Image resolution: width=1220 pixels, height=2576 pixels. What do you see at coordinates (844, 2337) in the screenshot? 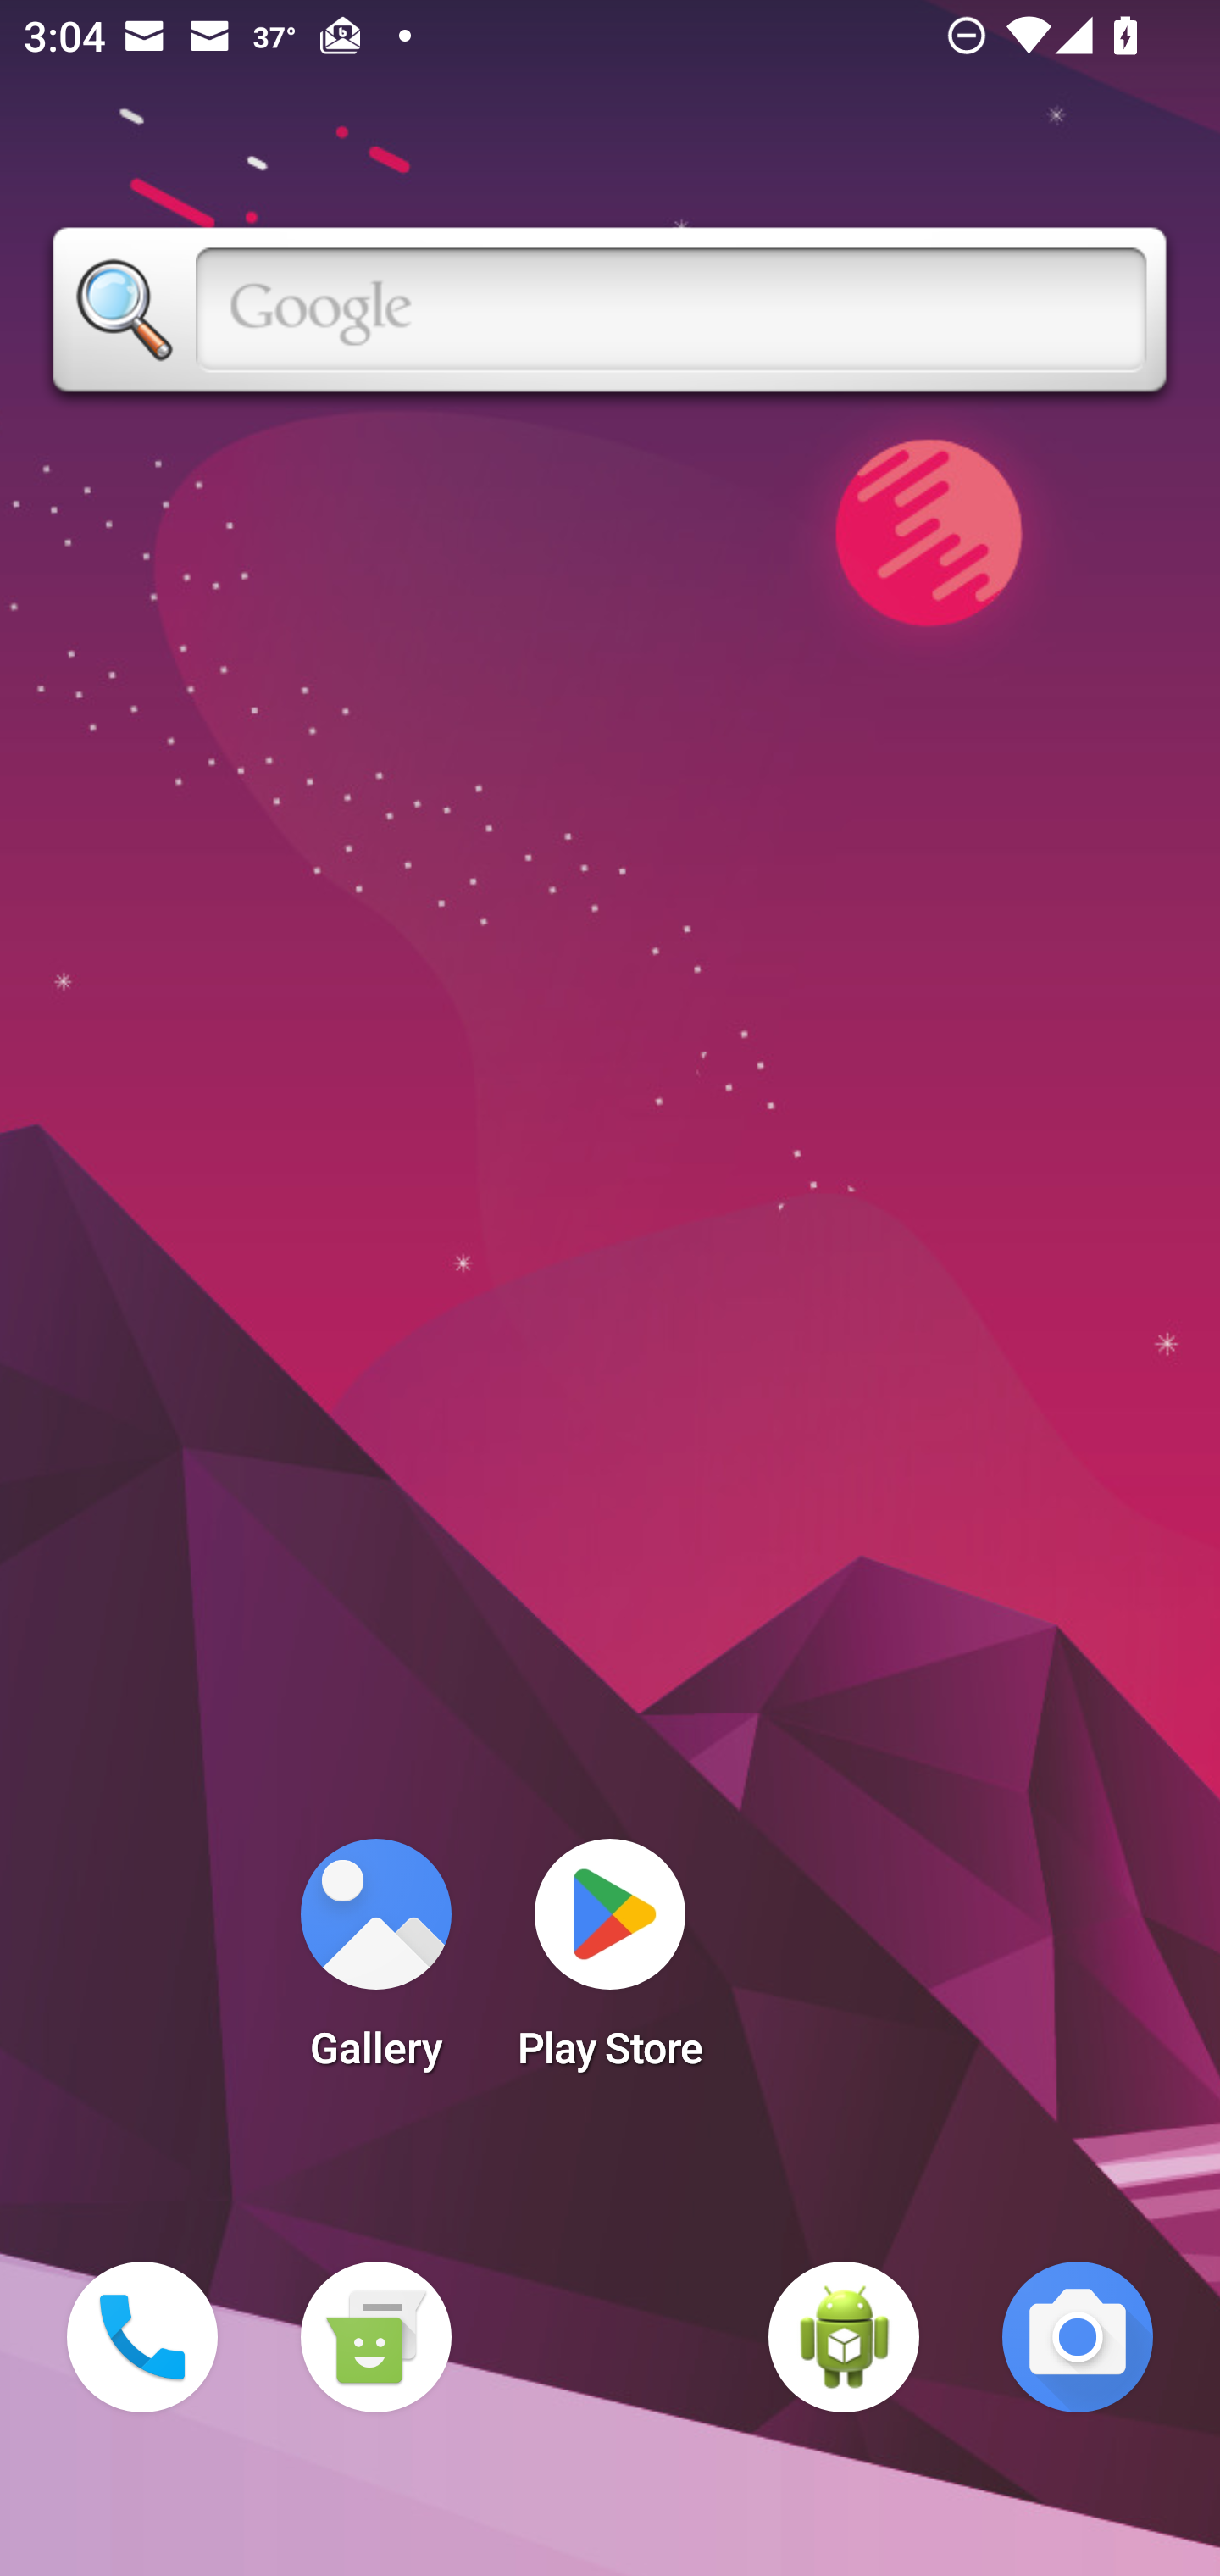
I see `WebView Browser Tester` at bounding box center [844, 2337].